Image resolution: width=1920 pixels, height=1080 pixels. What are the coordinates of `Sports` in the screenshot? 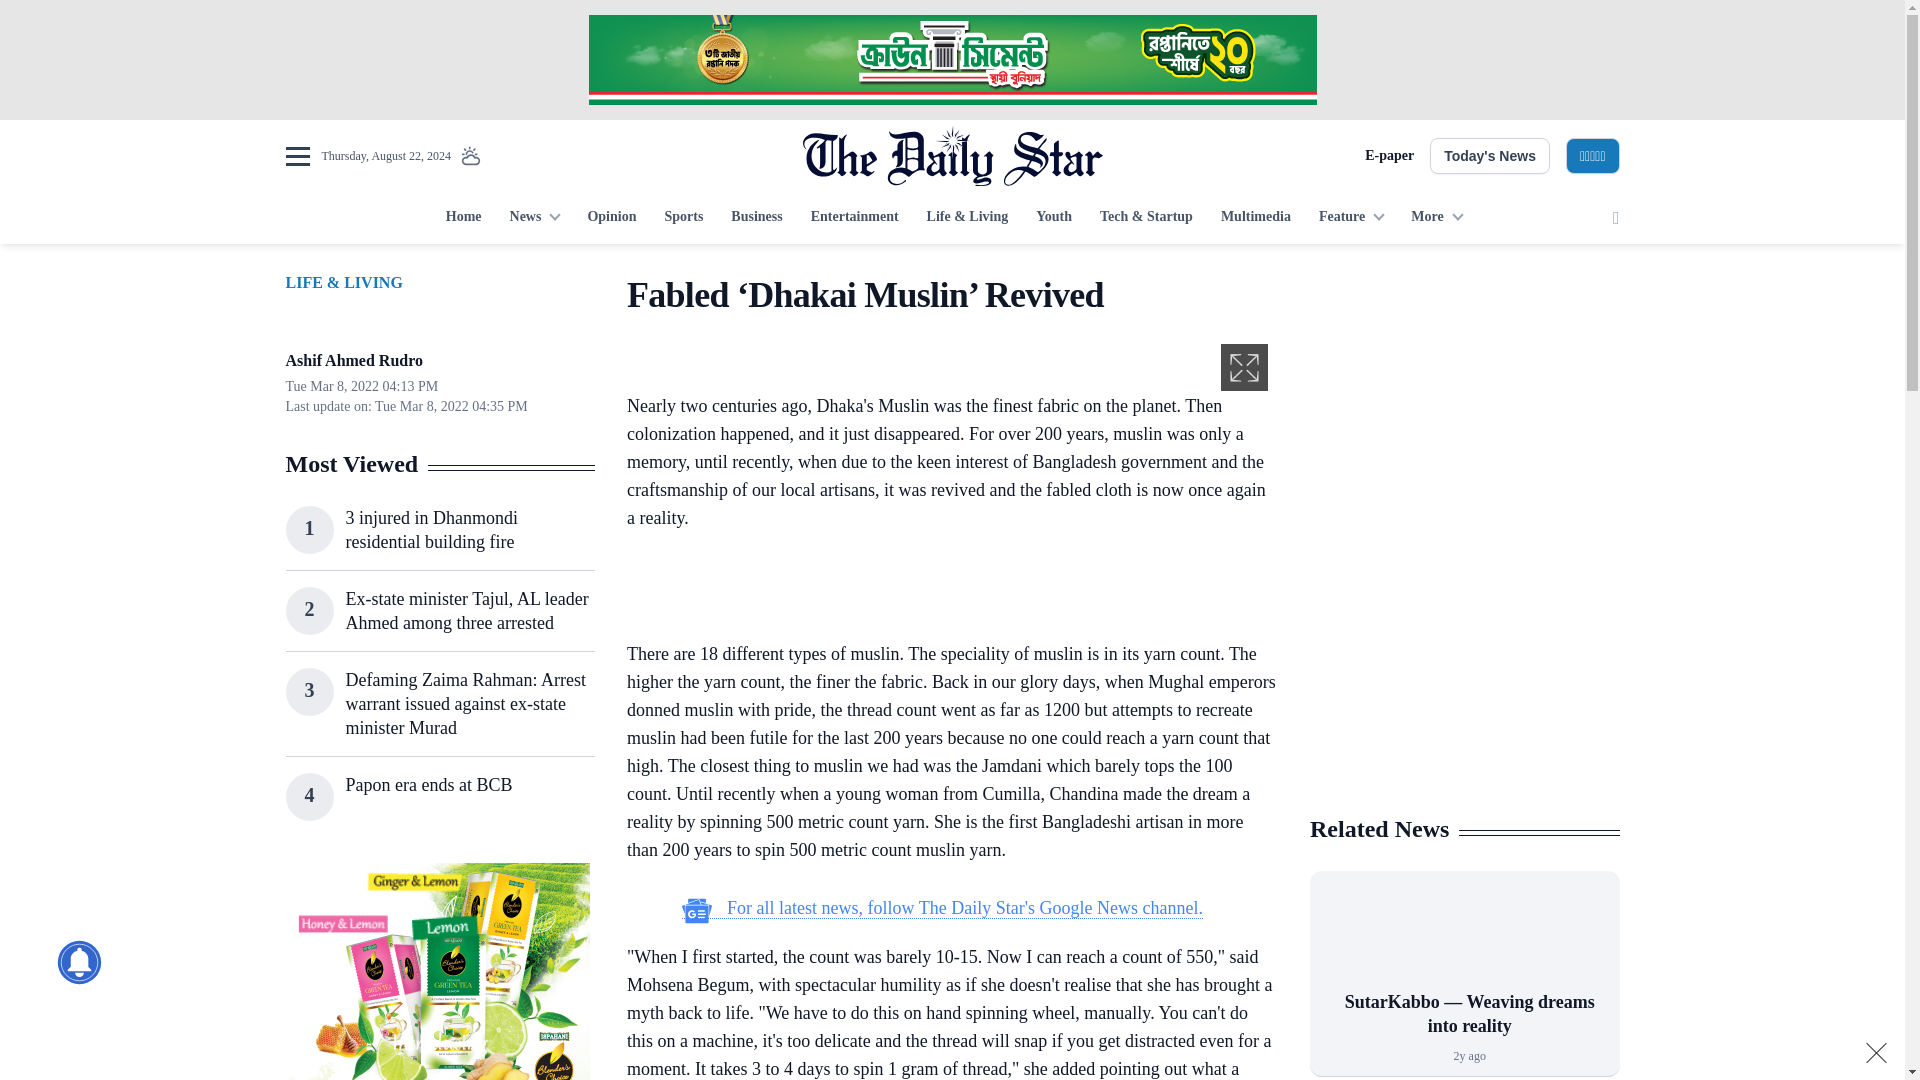 It's located at (683, 218).